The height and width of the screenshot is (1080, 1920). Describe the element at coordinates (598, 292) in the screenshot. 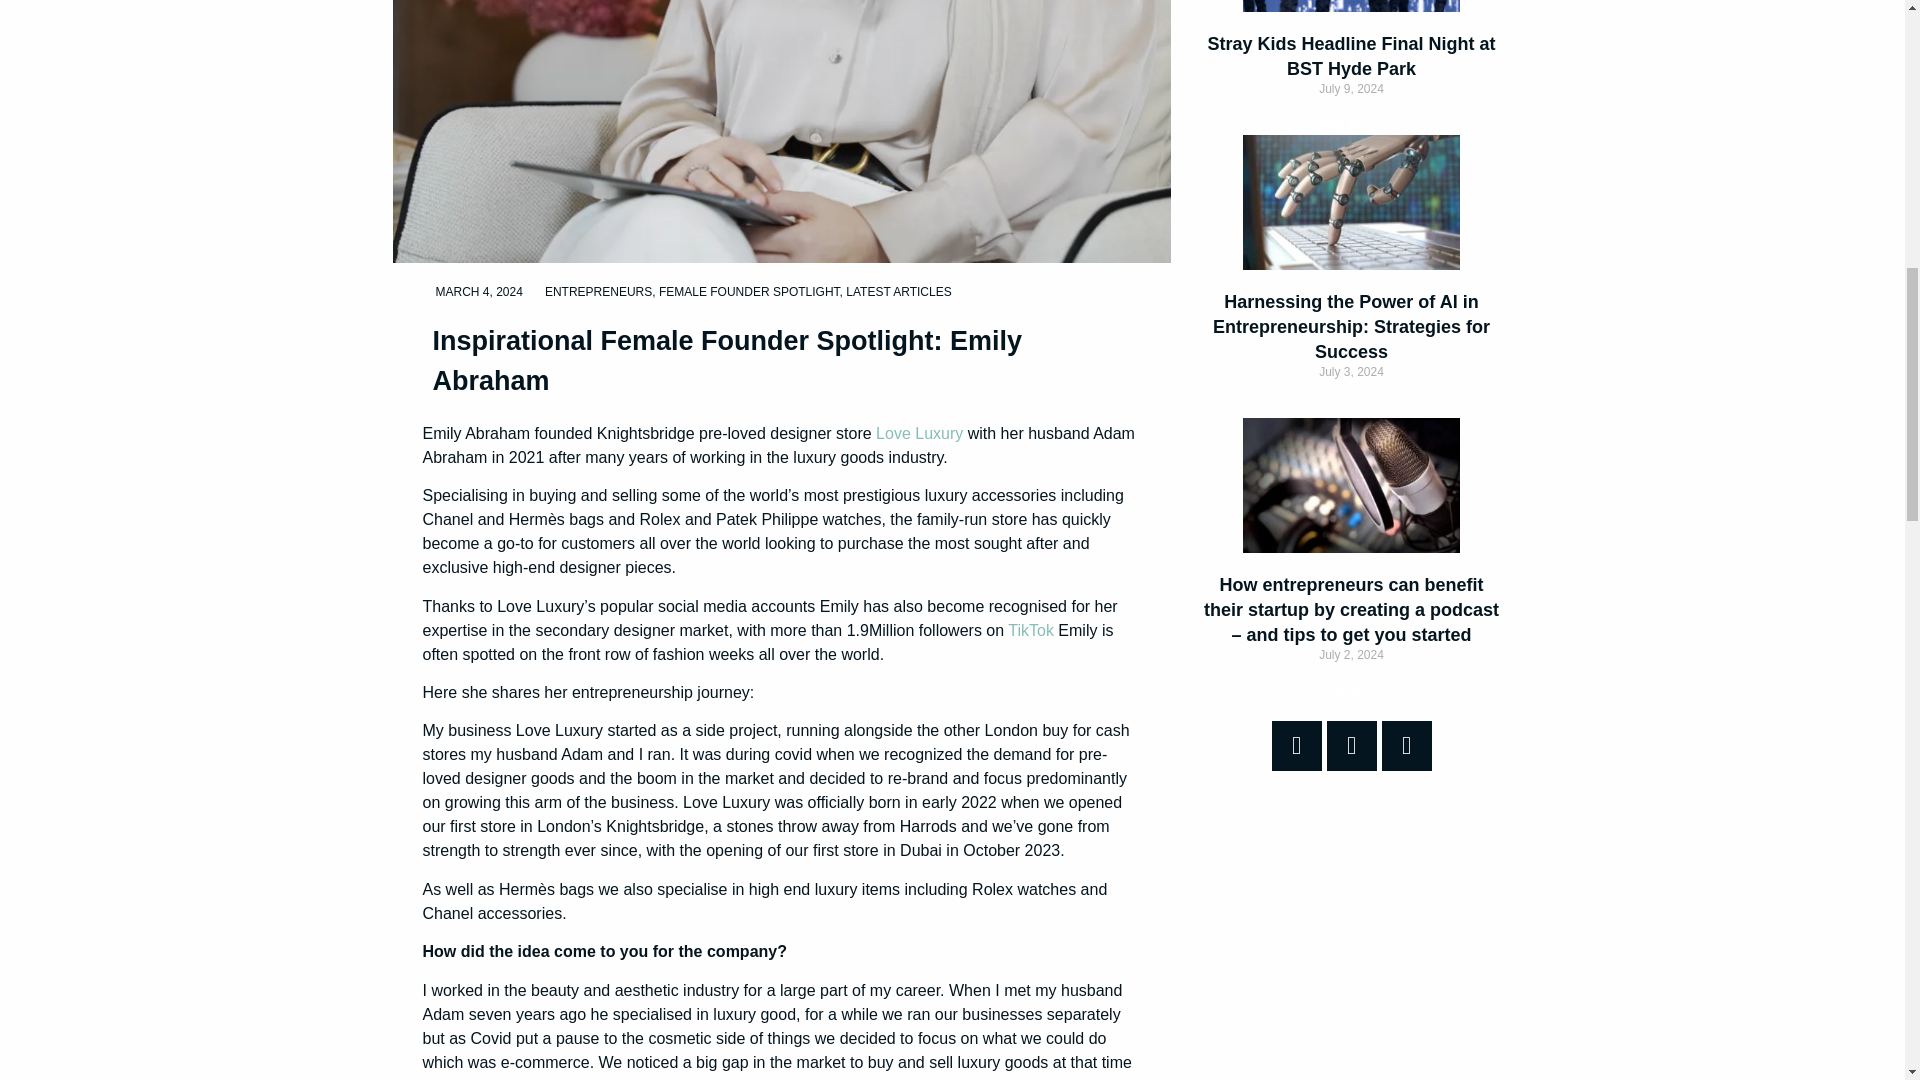

I see `ENTREPRENEURS` at that location.